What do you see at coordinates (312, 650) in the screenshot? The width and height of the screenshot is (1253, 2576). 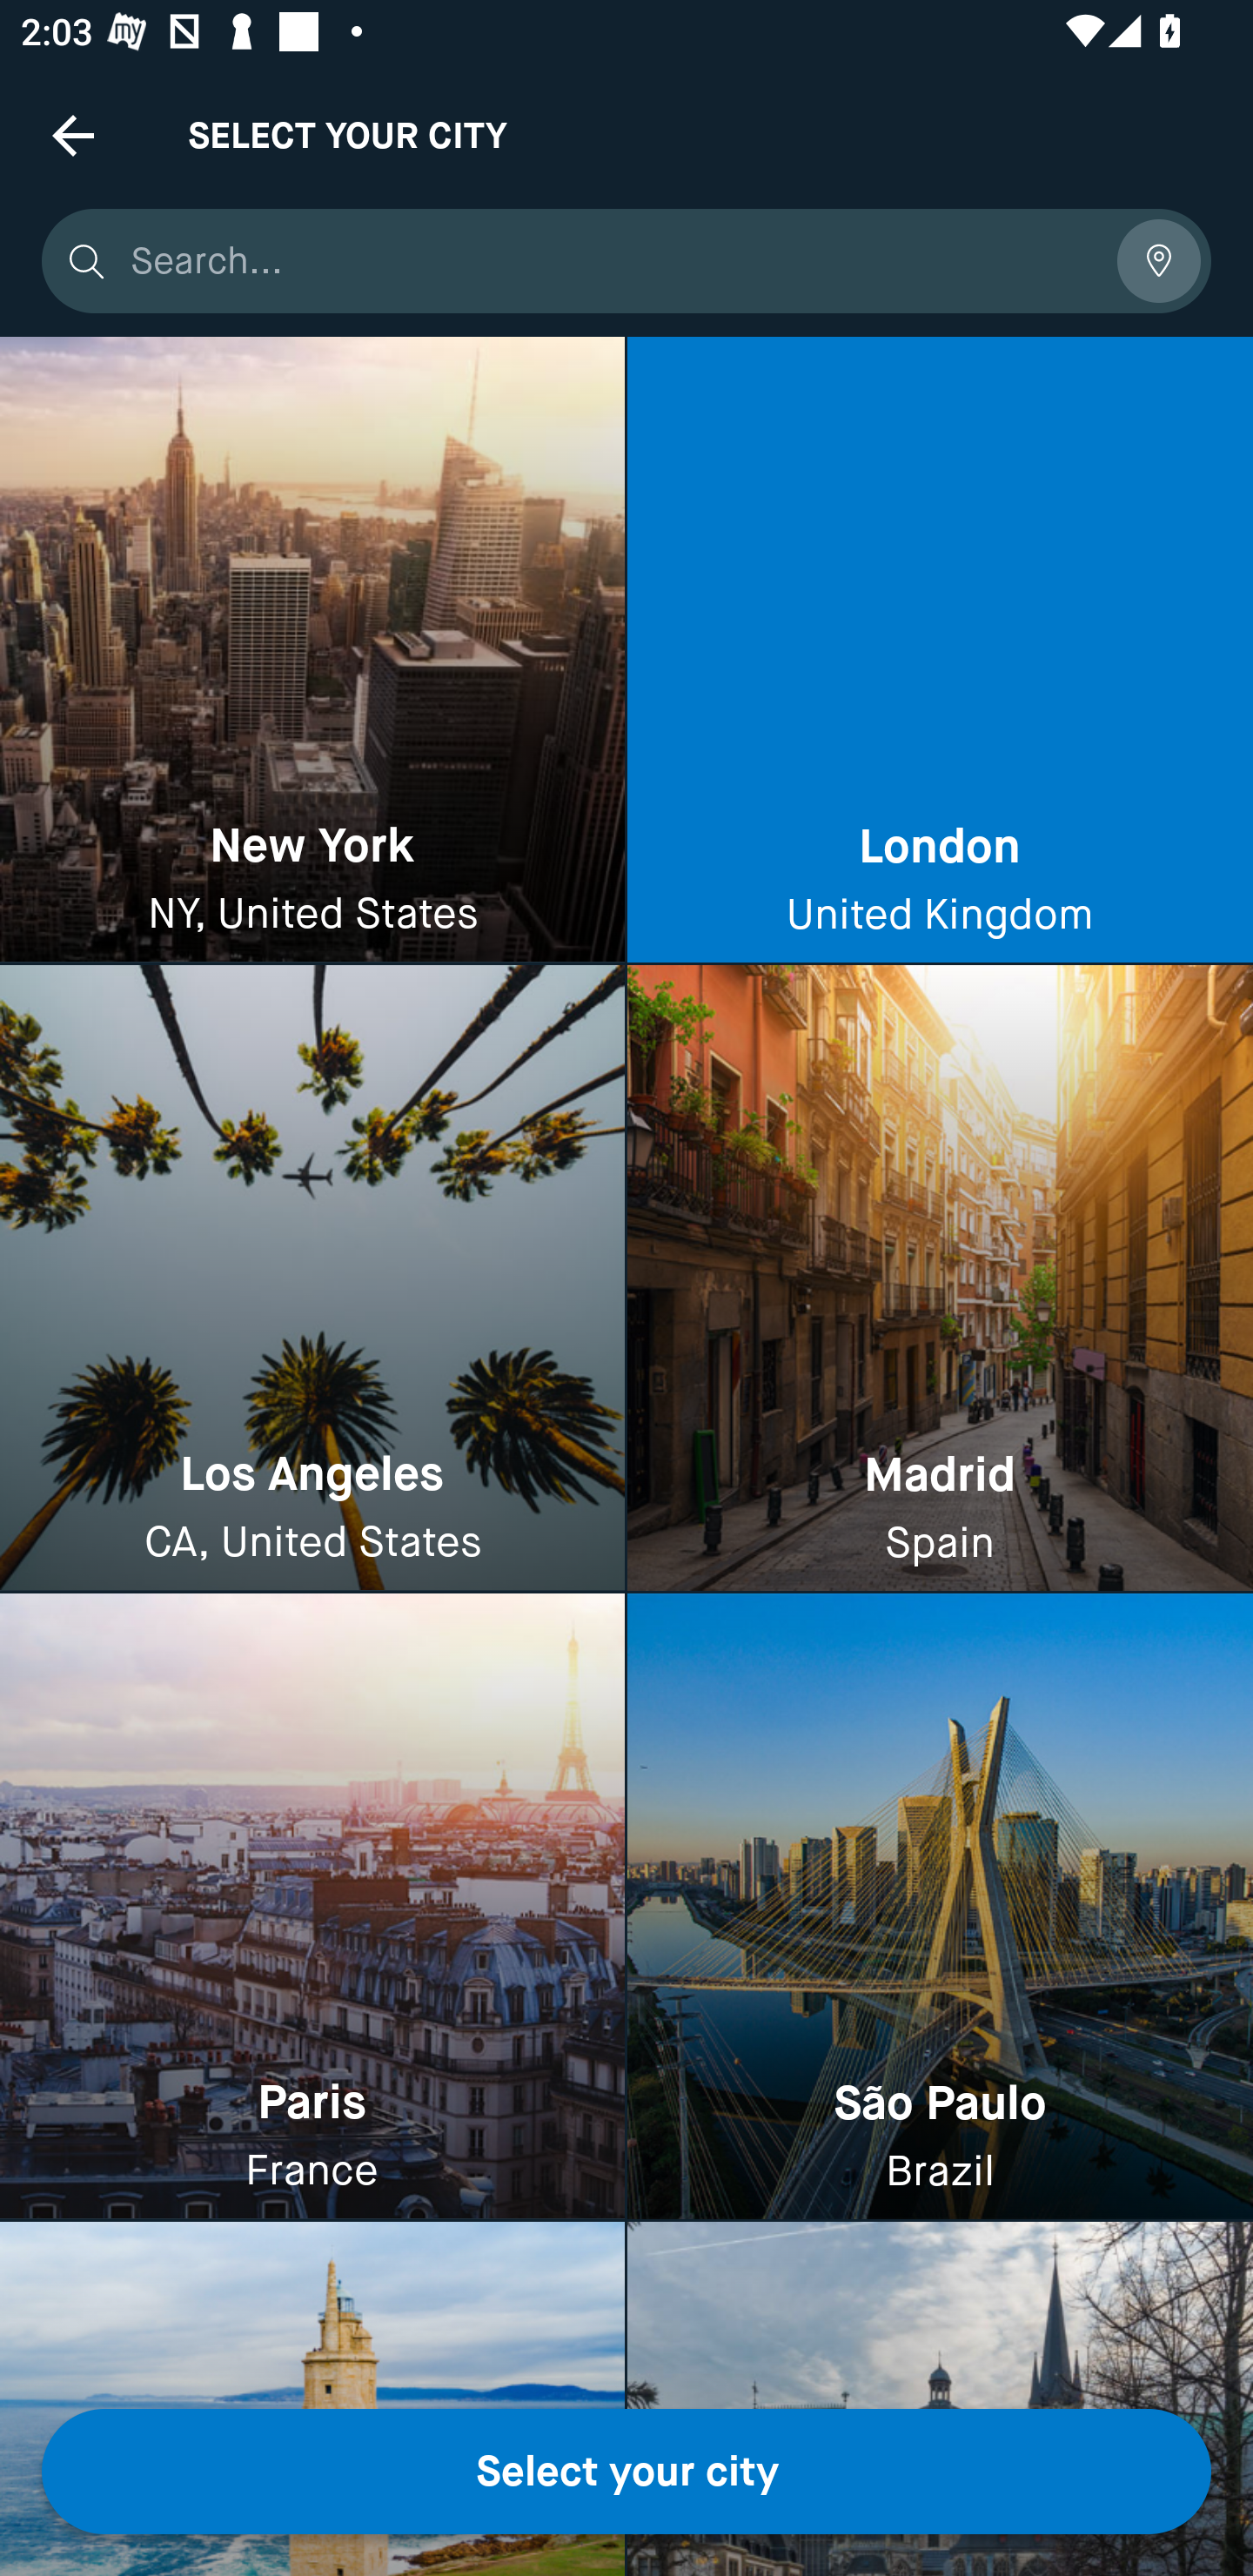 I see `New York NY, United States` at bounding box center [312, 650].